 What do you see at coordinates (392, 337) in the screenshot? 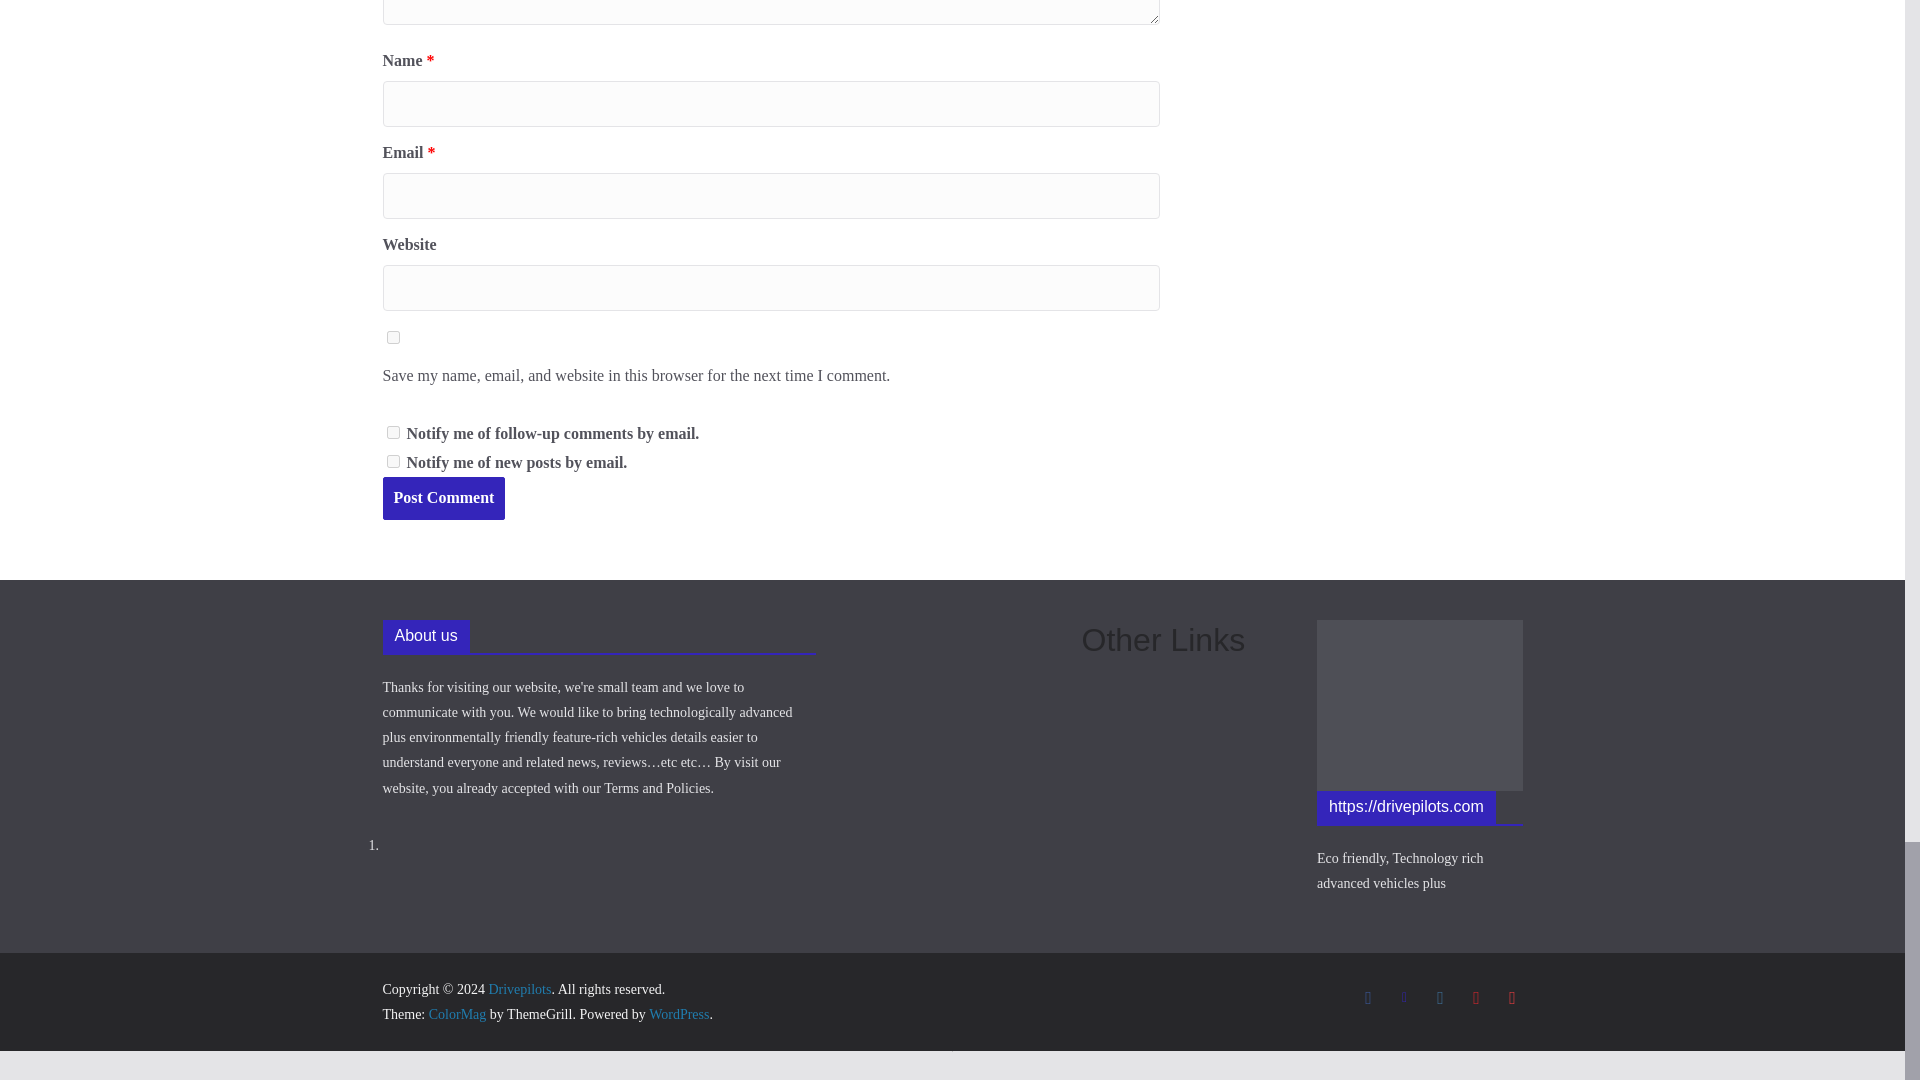
I see `yes` at bounding box center [392, 337].